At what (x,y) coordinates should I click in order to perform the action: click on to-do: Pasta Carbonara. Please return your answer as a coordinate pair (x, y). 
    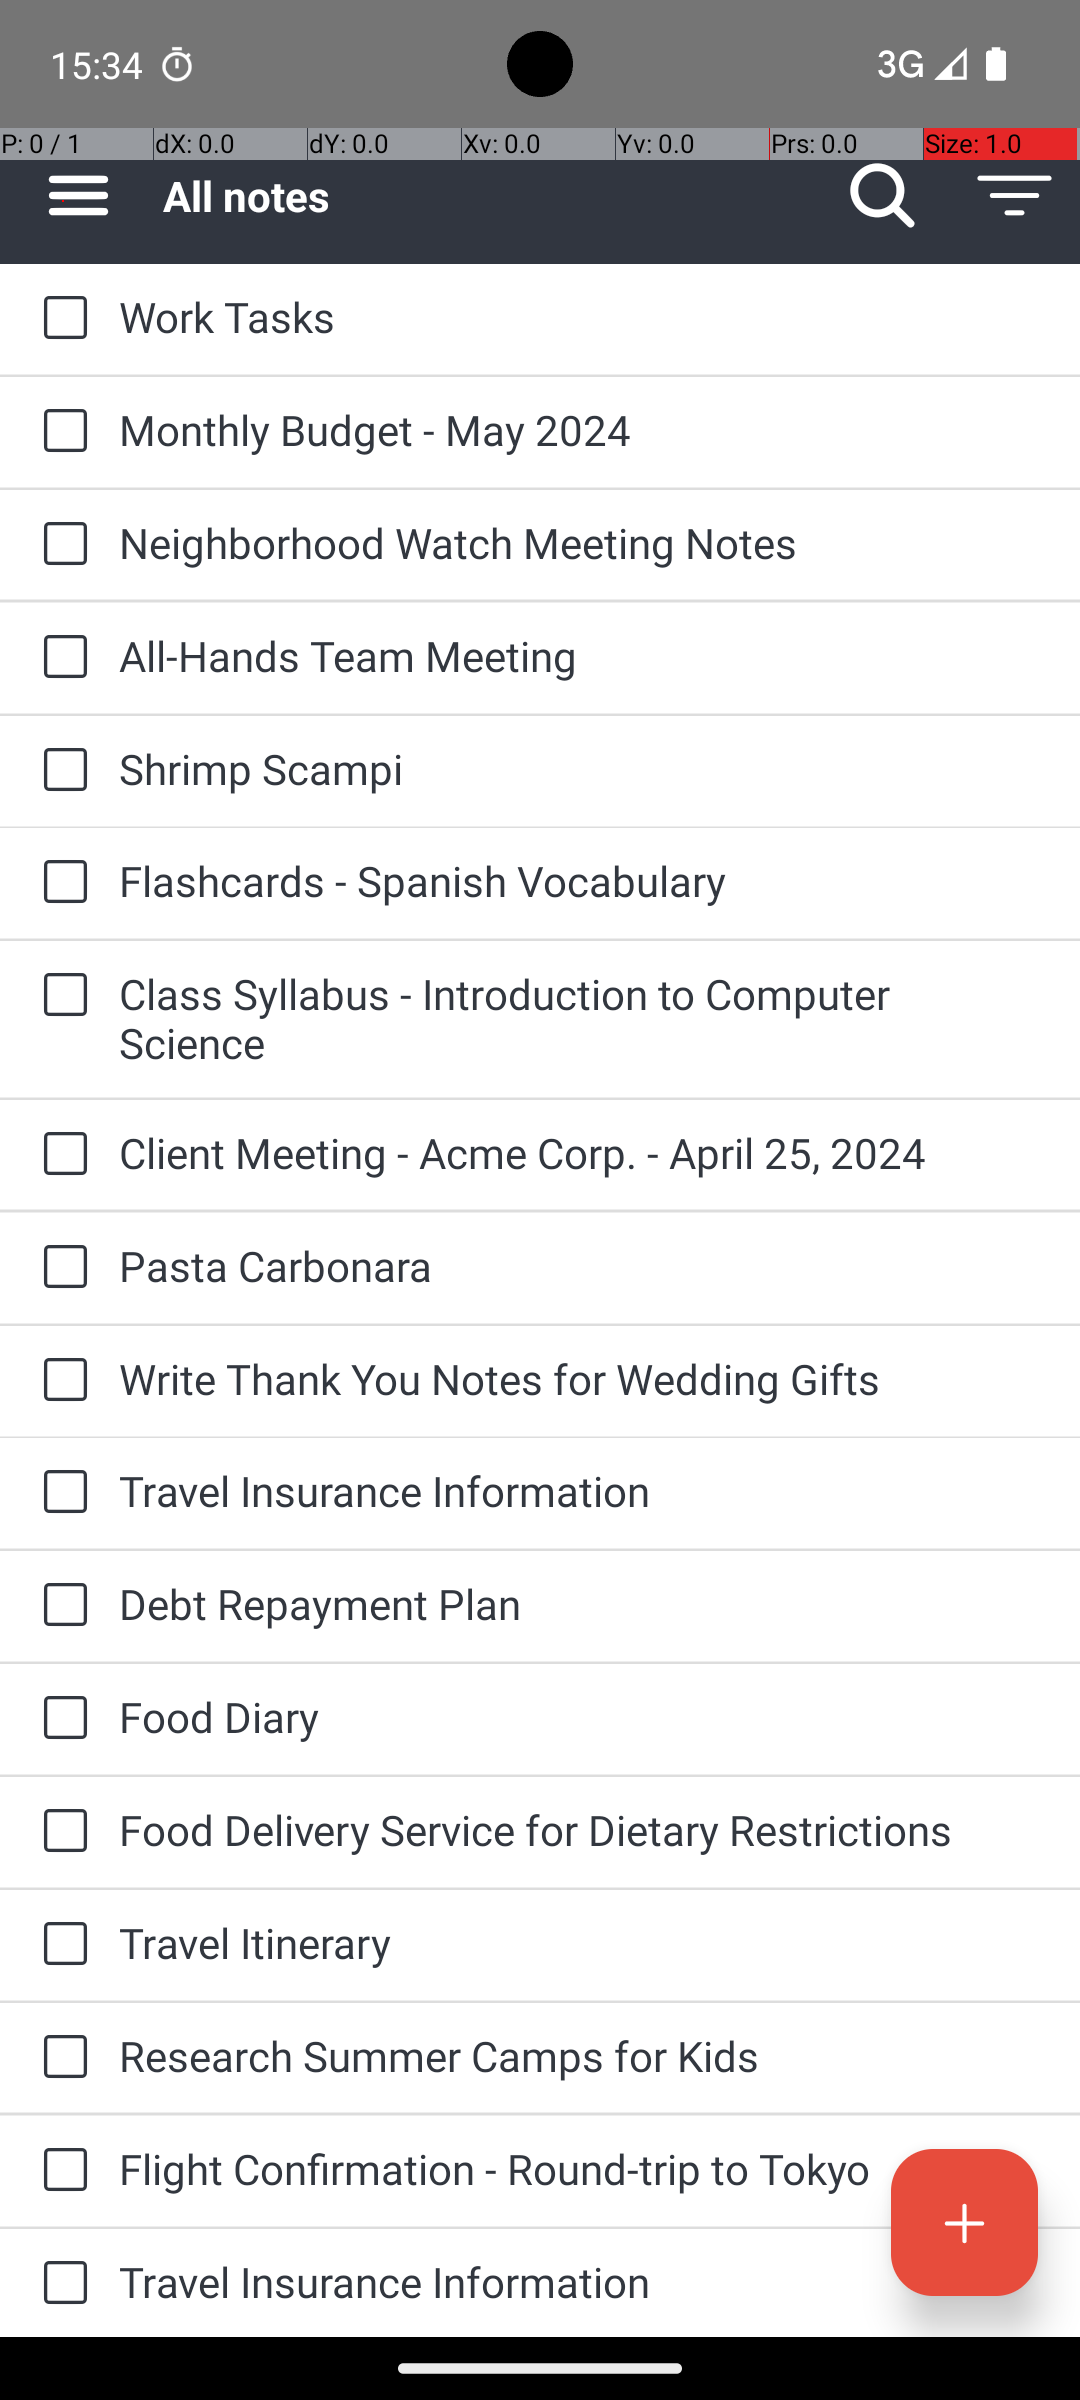
    Looking at the image, I should click on (60, 1268).